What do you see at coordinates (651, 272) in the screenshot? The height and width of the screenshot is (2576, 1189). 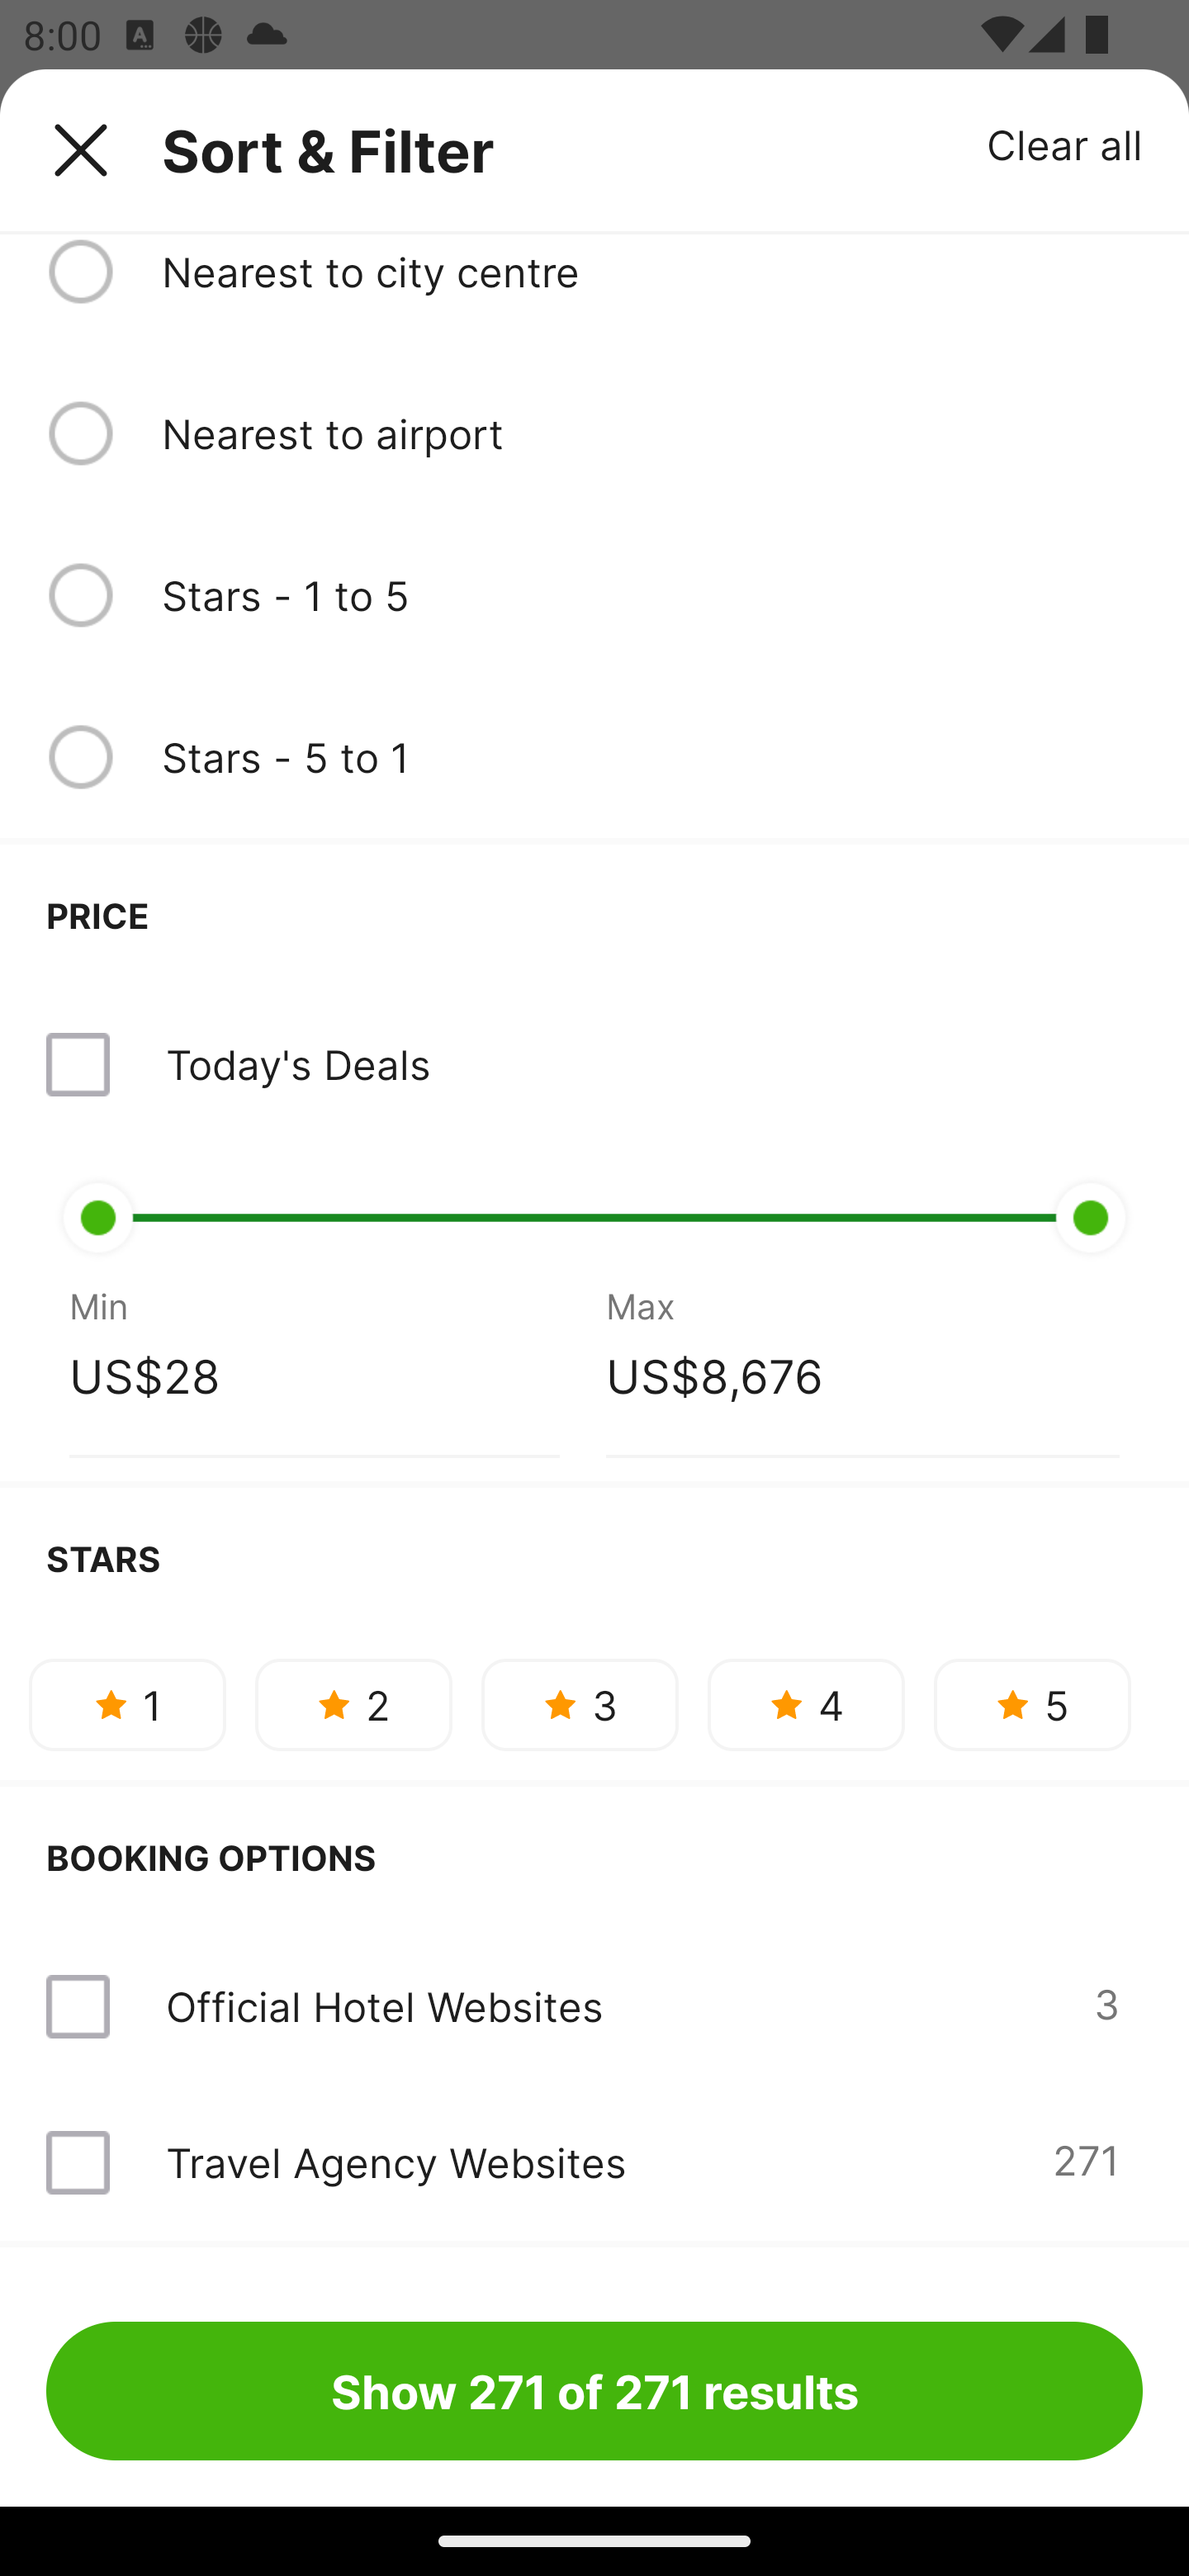 I see `Nearest to city centre` at bounding box center [651, 272].